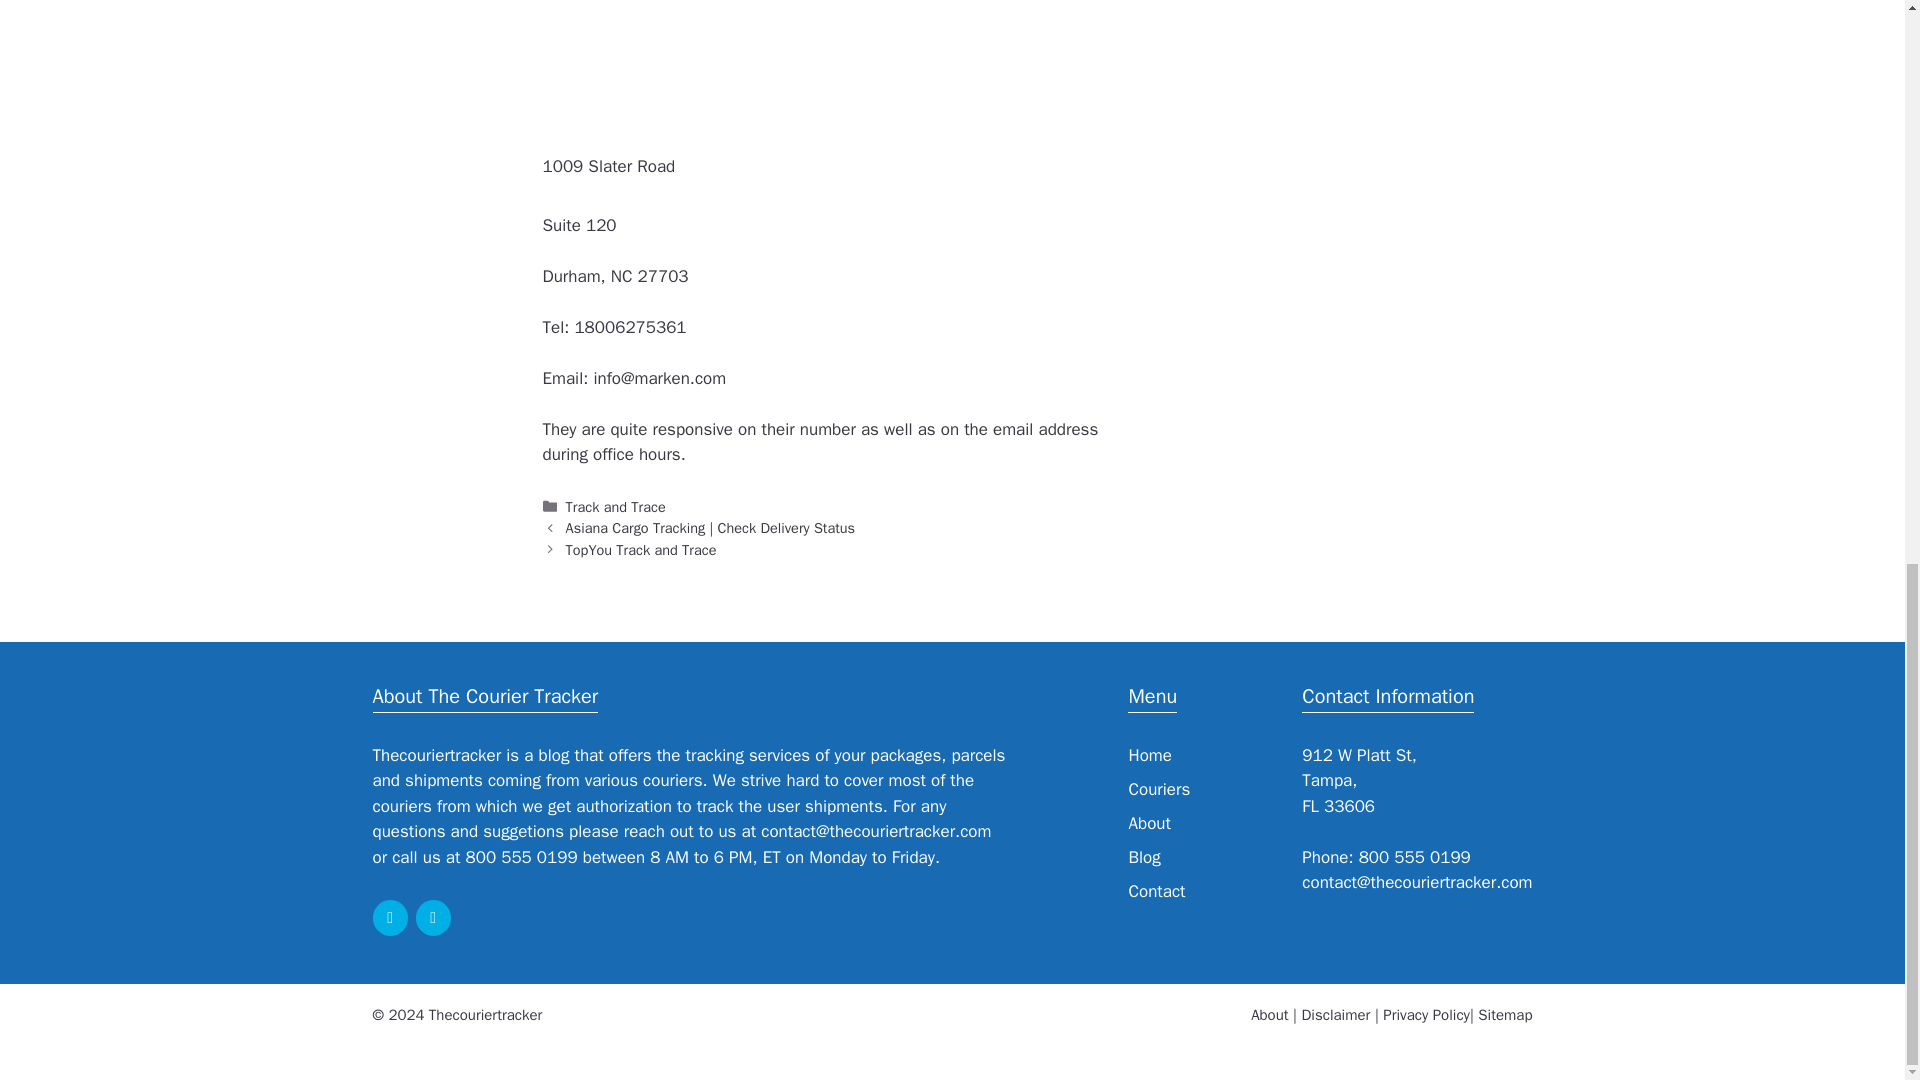  What do you see at coordinates (1270, 1014) in the screenshot?
I see `About` at bounding box center [1270, 1014].